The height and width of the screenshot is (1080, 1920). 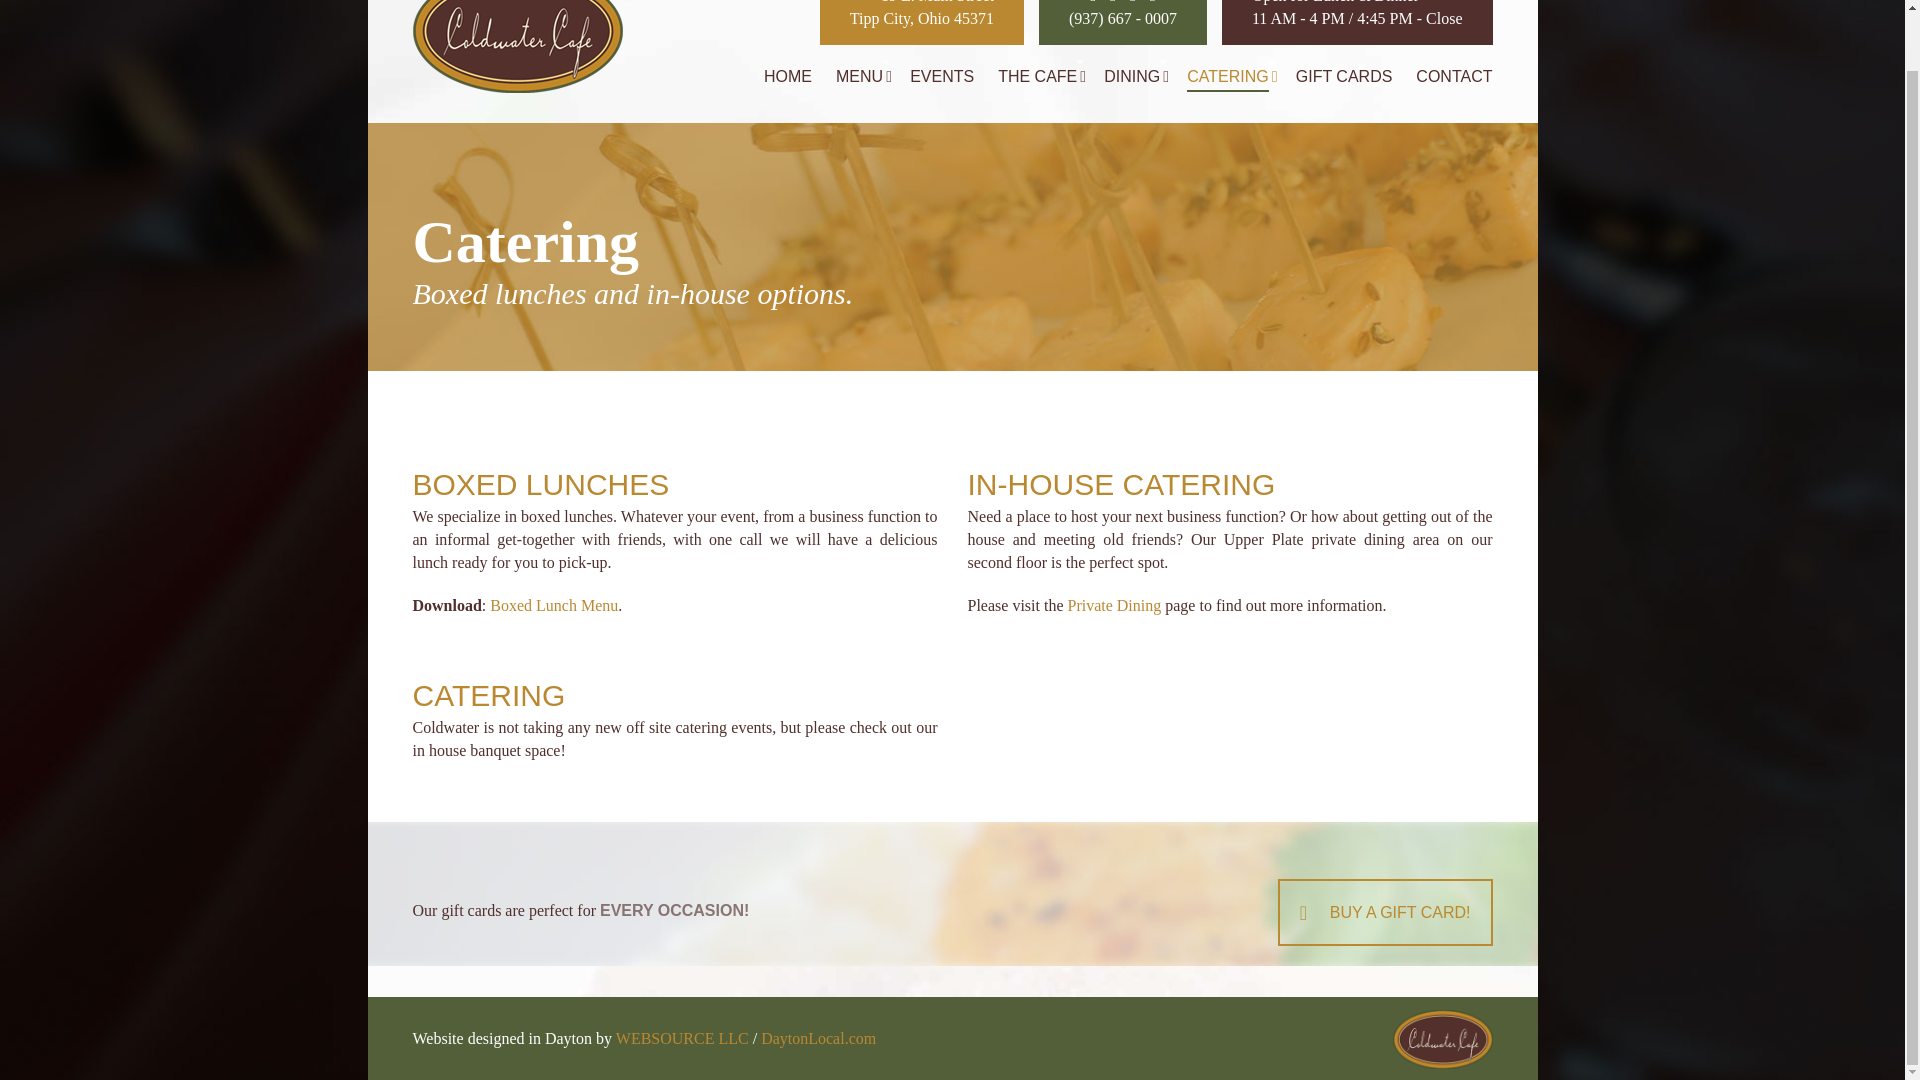 I want to click on THE CAFE, so click(x=921, y=22).